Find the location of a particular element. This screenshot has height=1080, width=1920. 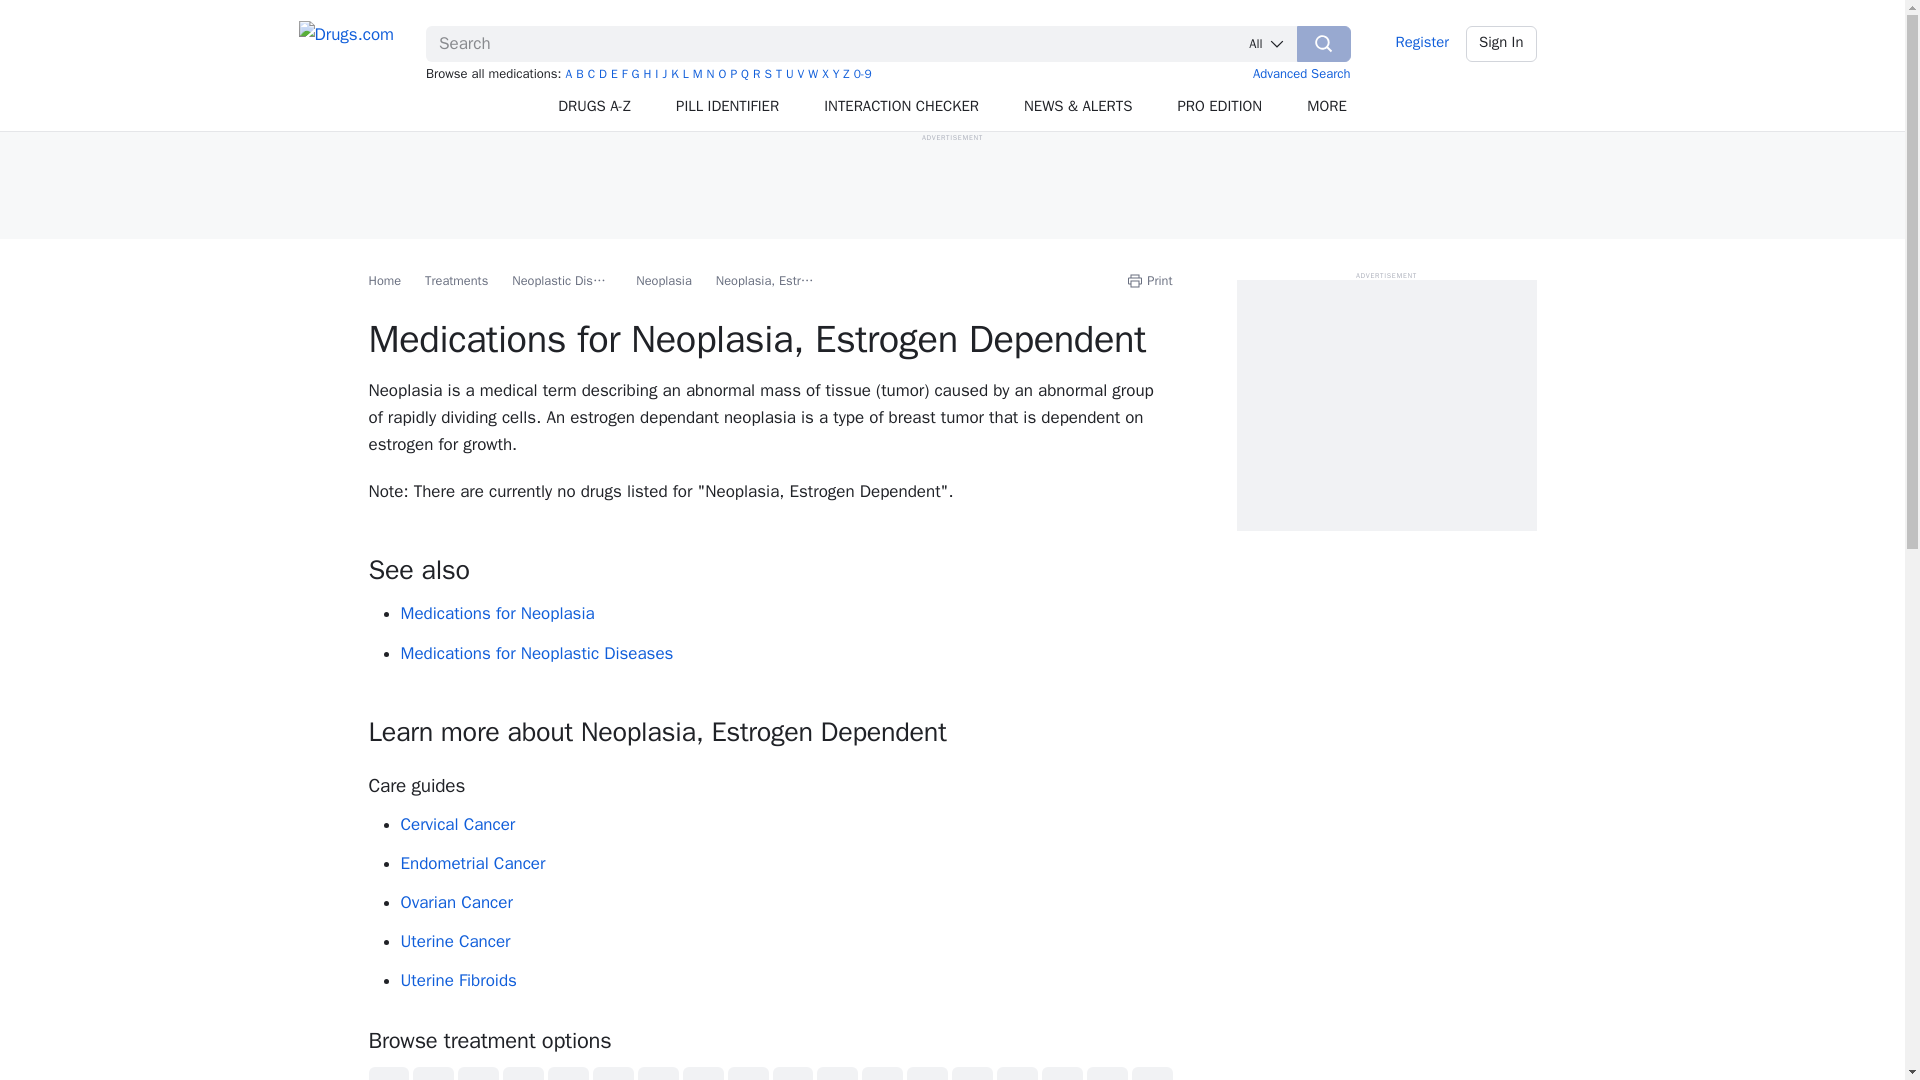

DRUGS A-Z is located at coordinates (594, 106).